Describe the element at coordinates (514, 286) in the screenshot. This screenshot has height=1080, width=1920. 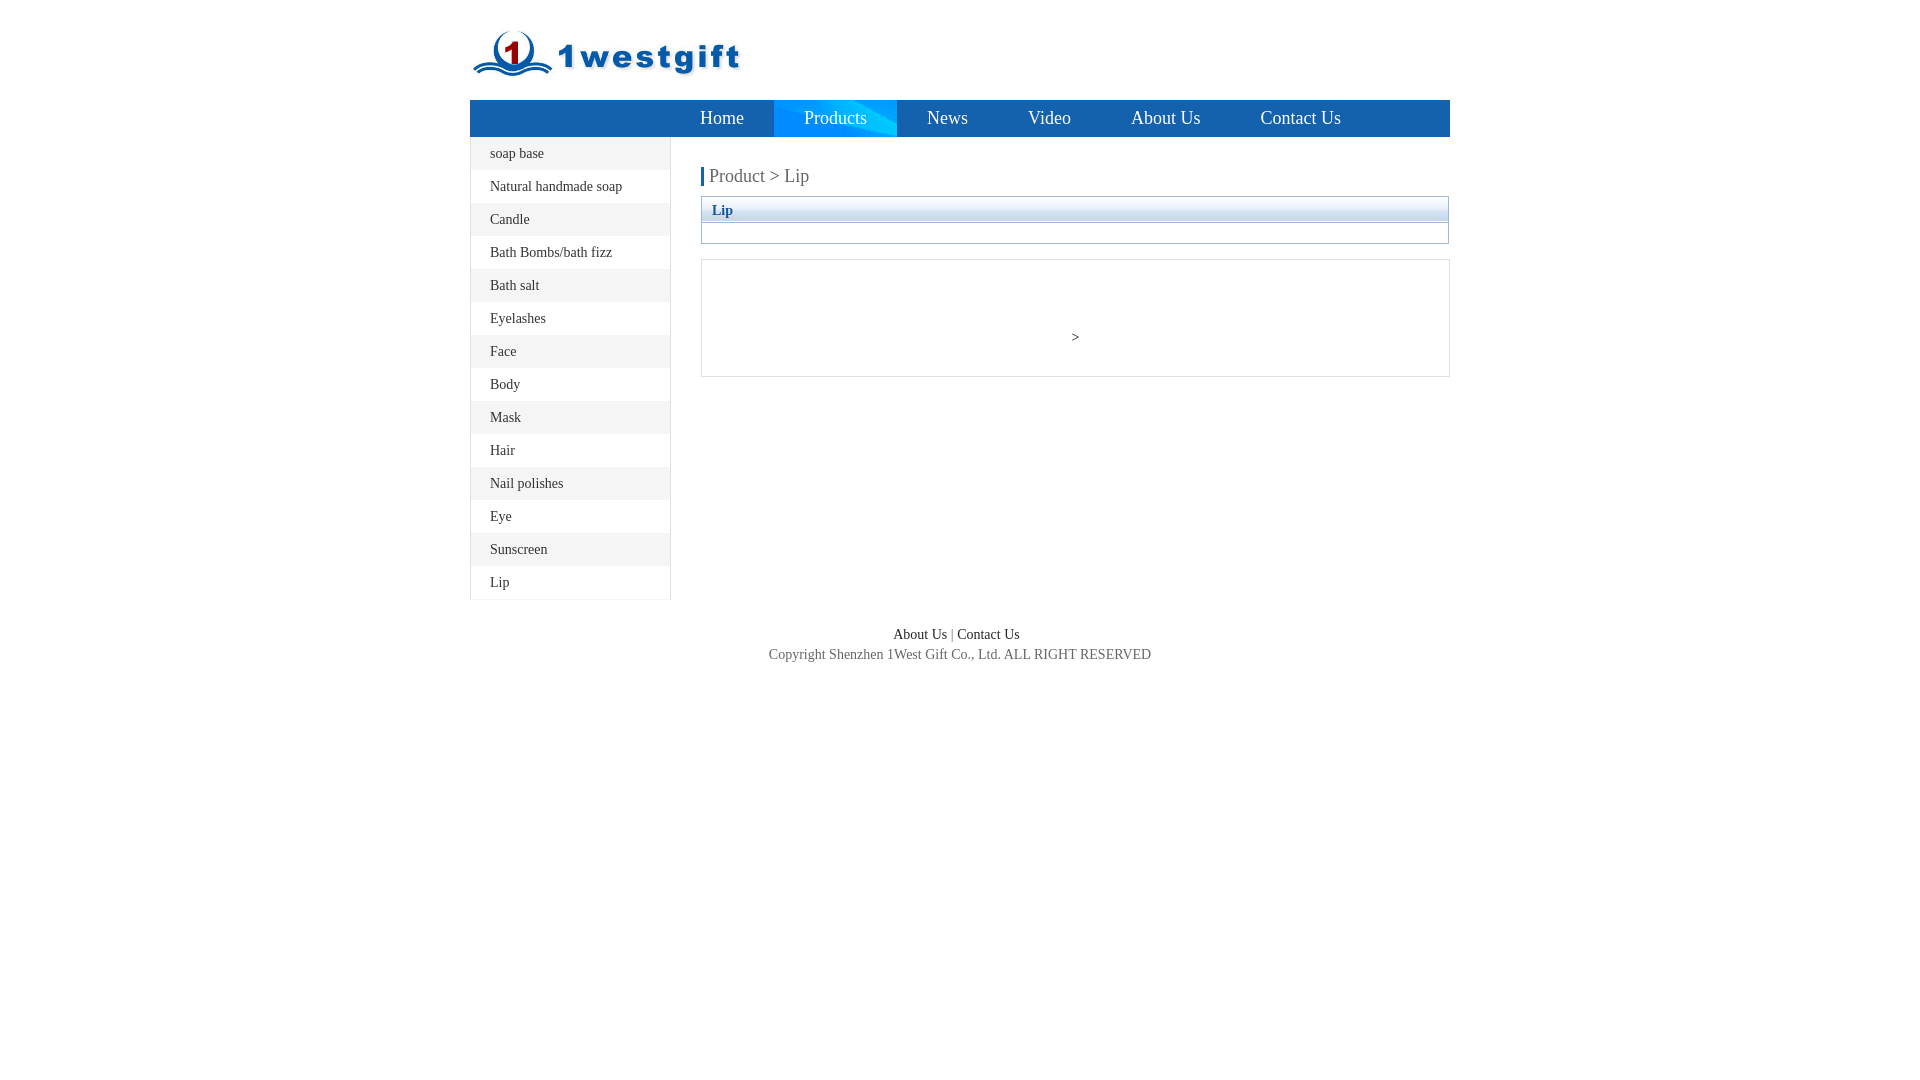
I see `Bath salt` at that location.